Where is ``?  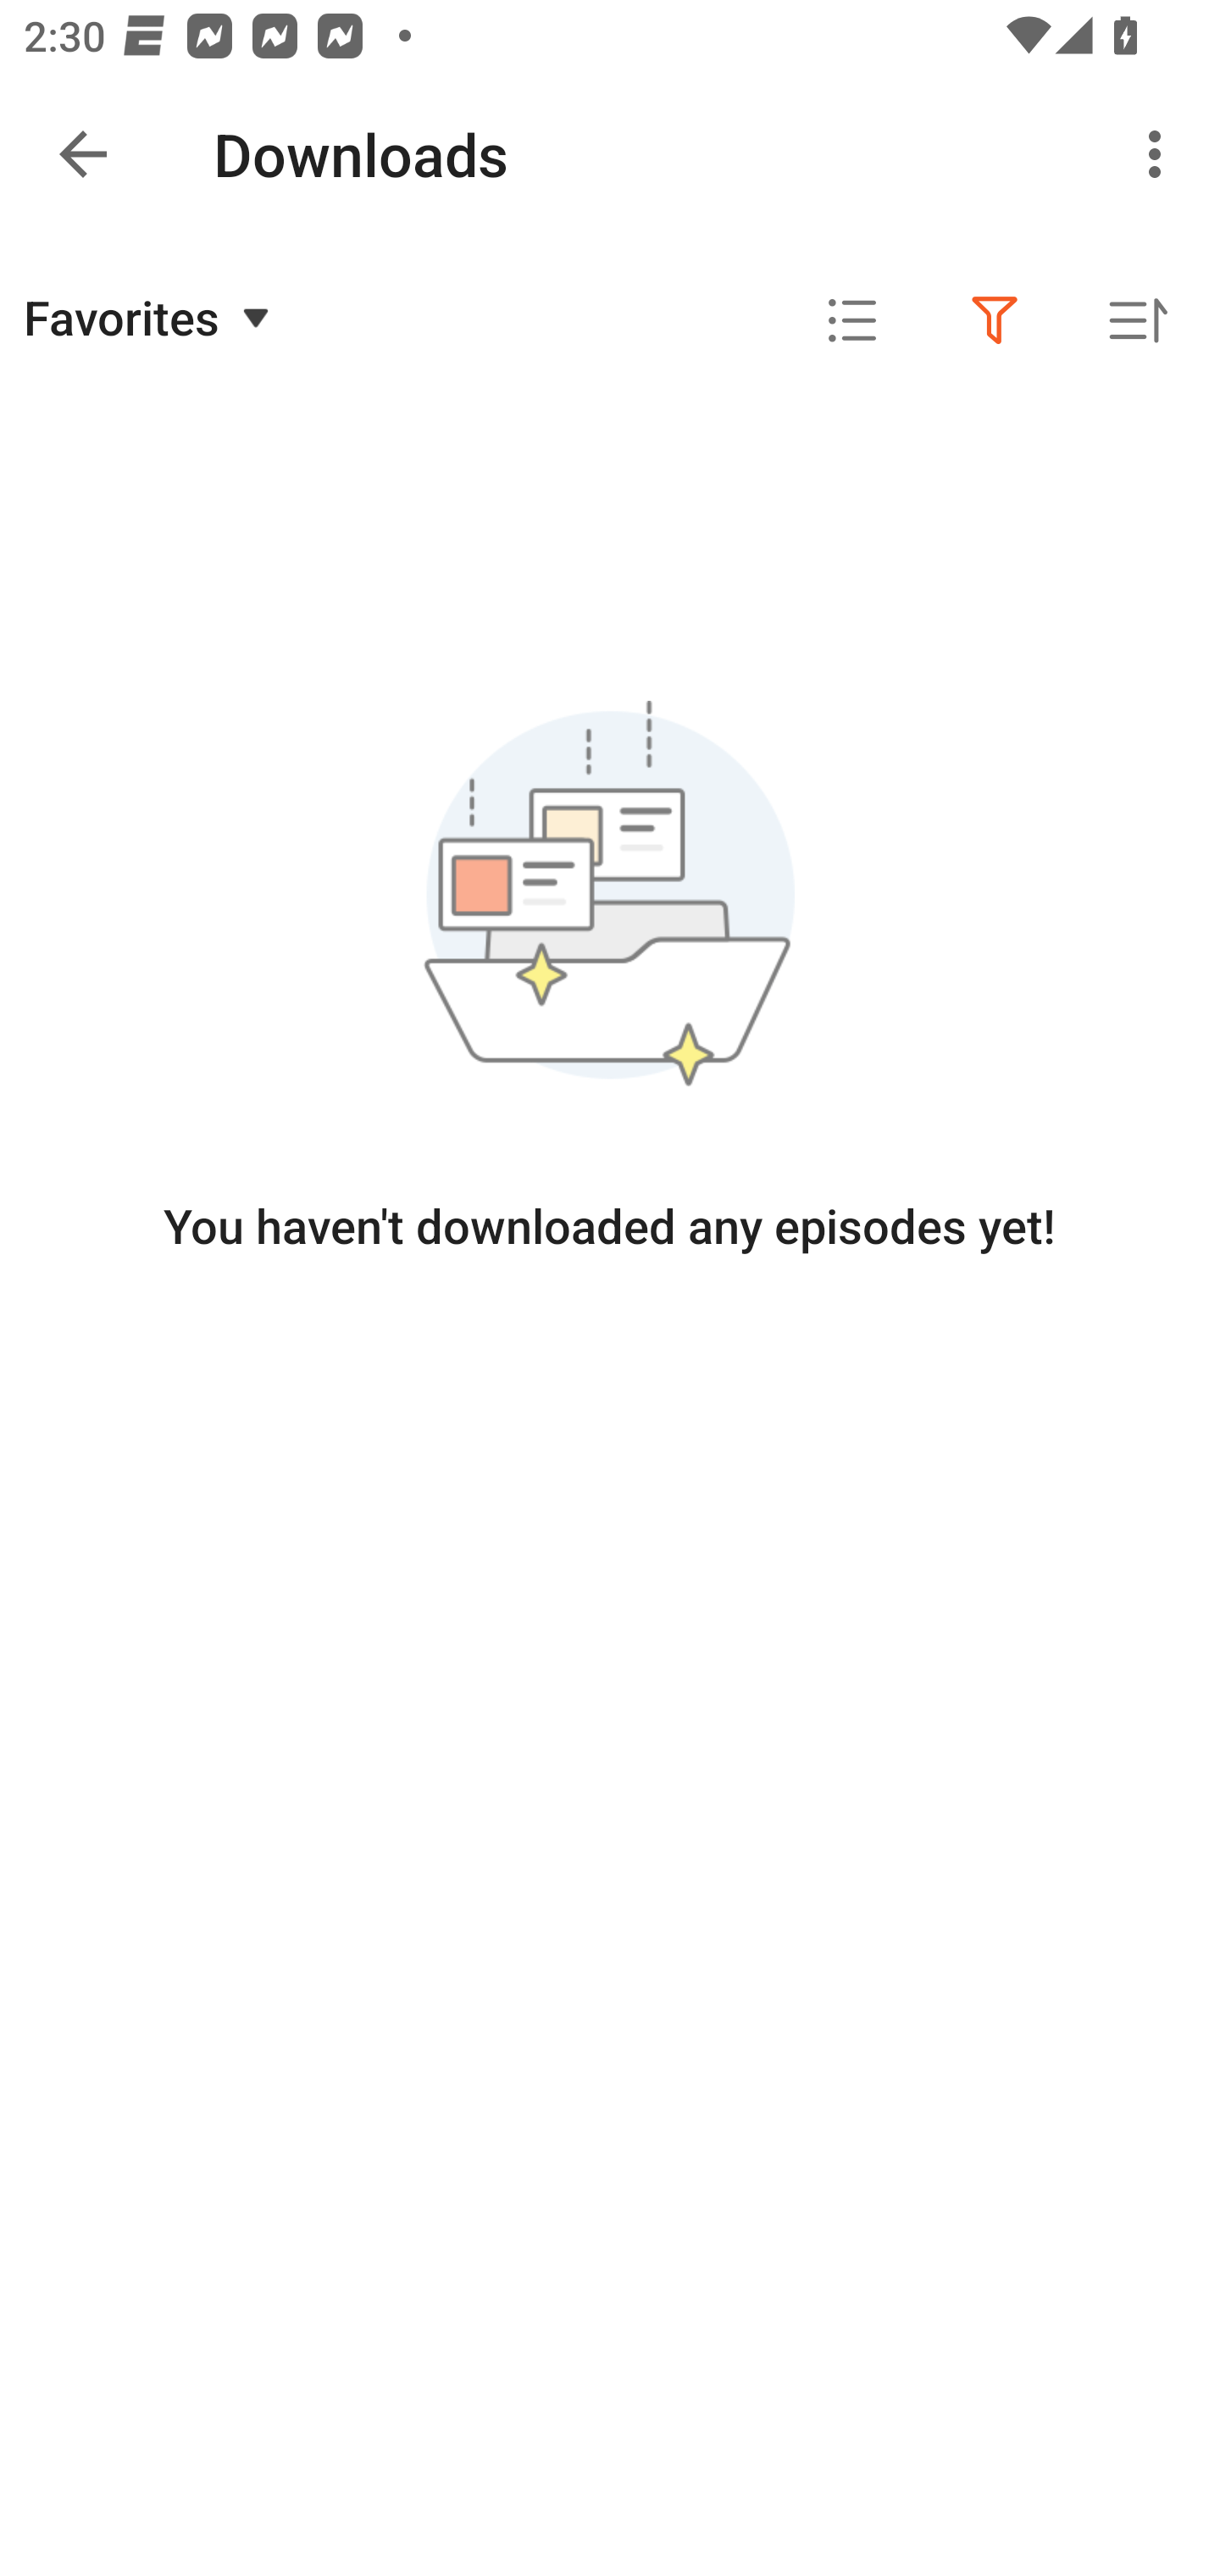  is located at coordinates (852, 320).